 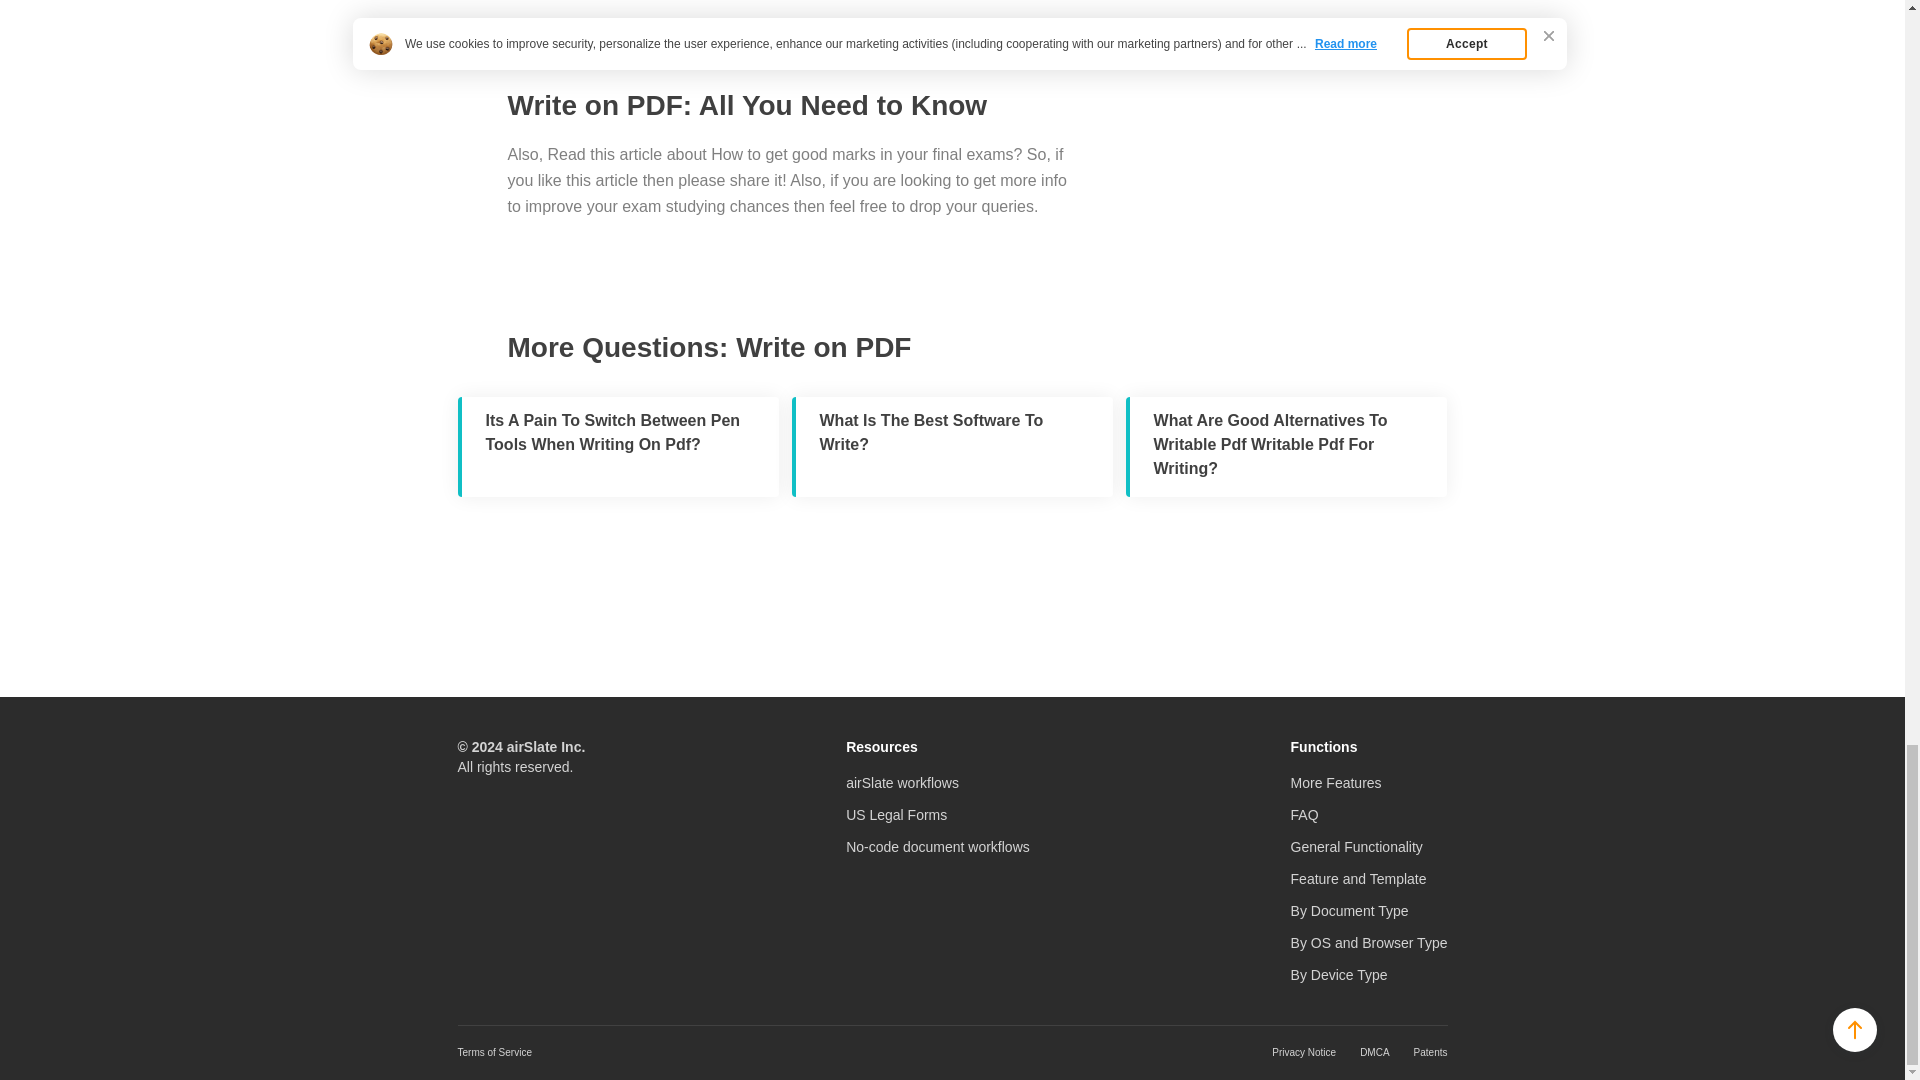 I want to click on More Features, so click(x=1336, y=782).